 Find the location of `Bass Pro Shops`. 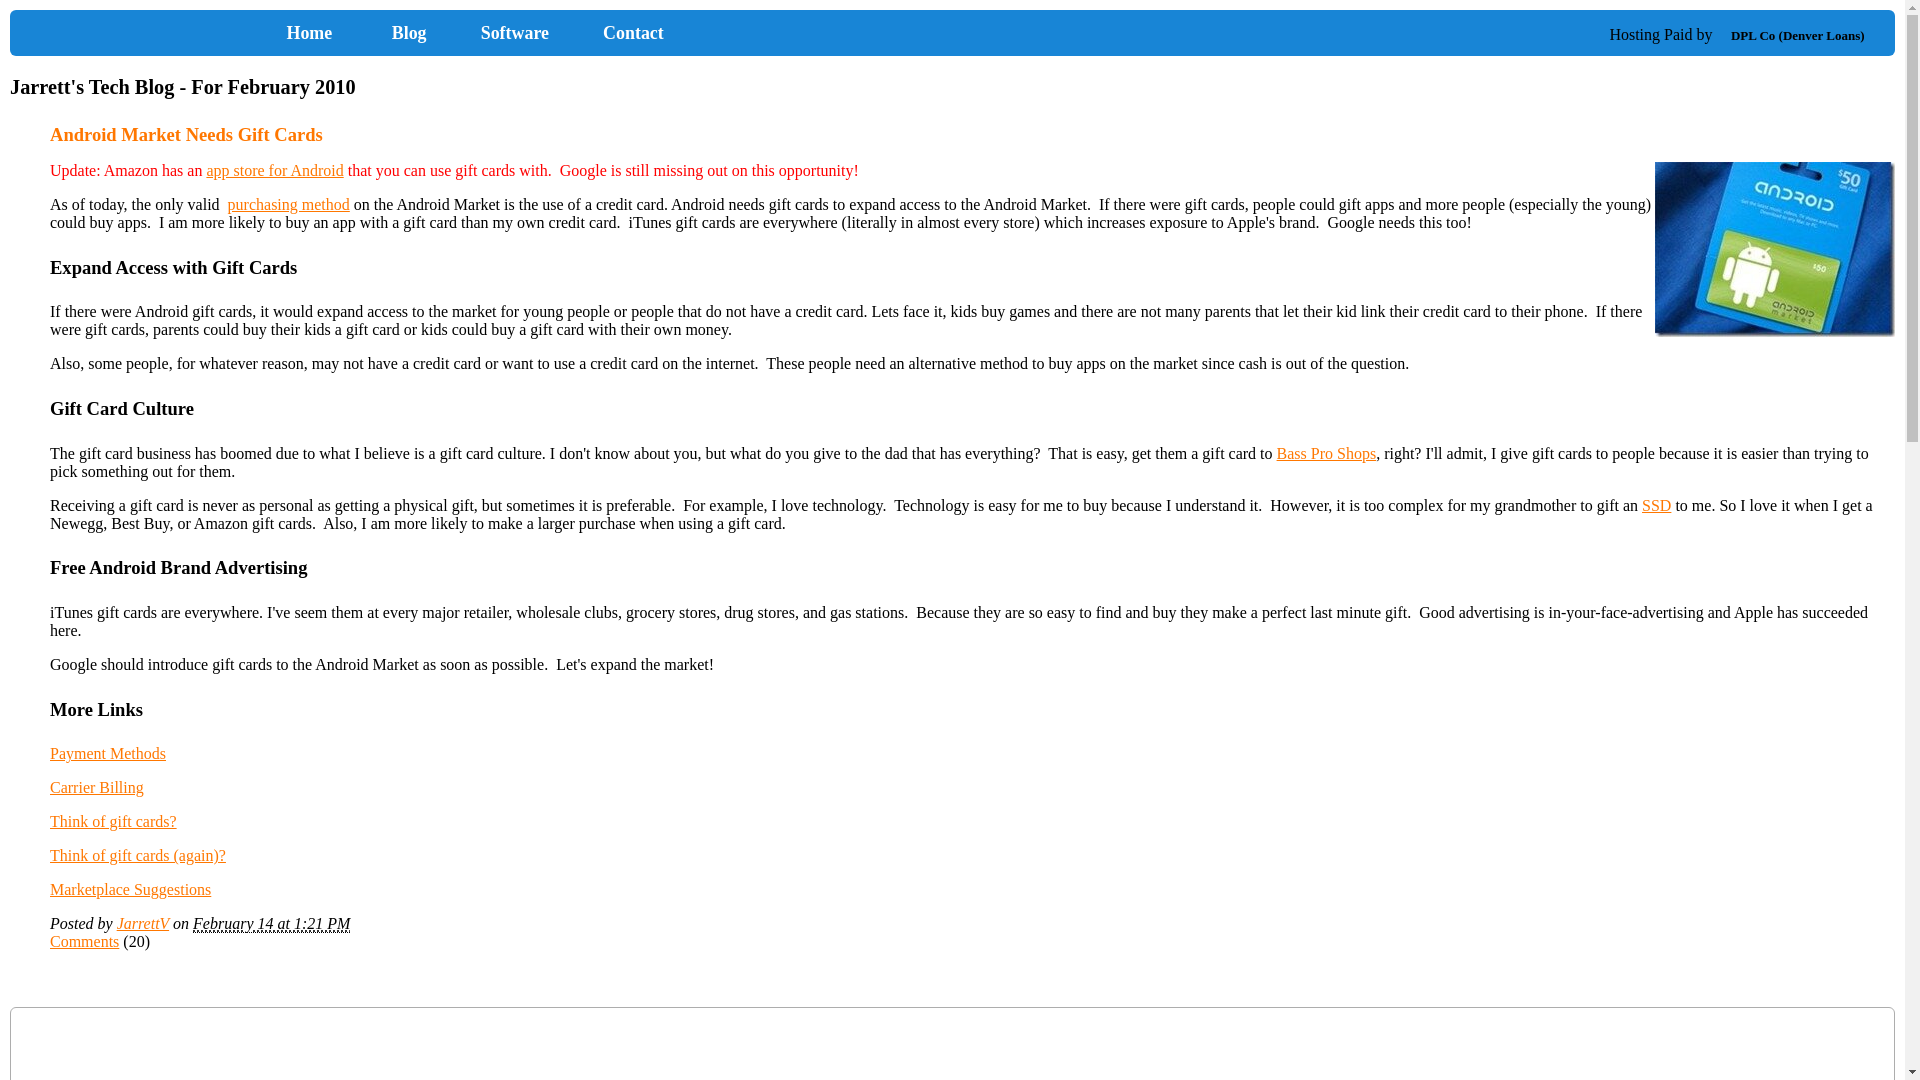

Bass Pro Shops is located at coordinates (1326, 453).